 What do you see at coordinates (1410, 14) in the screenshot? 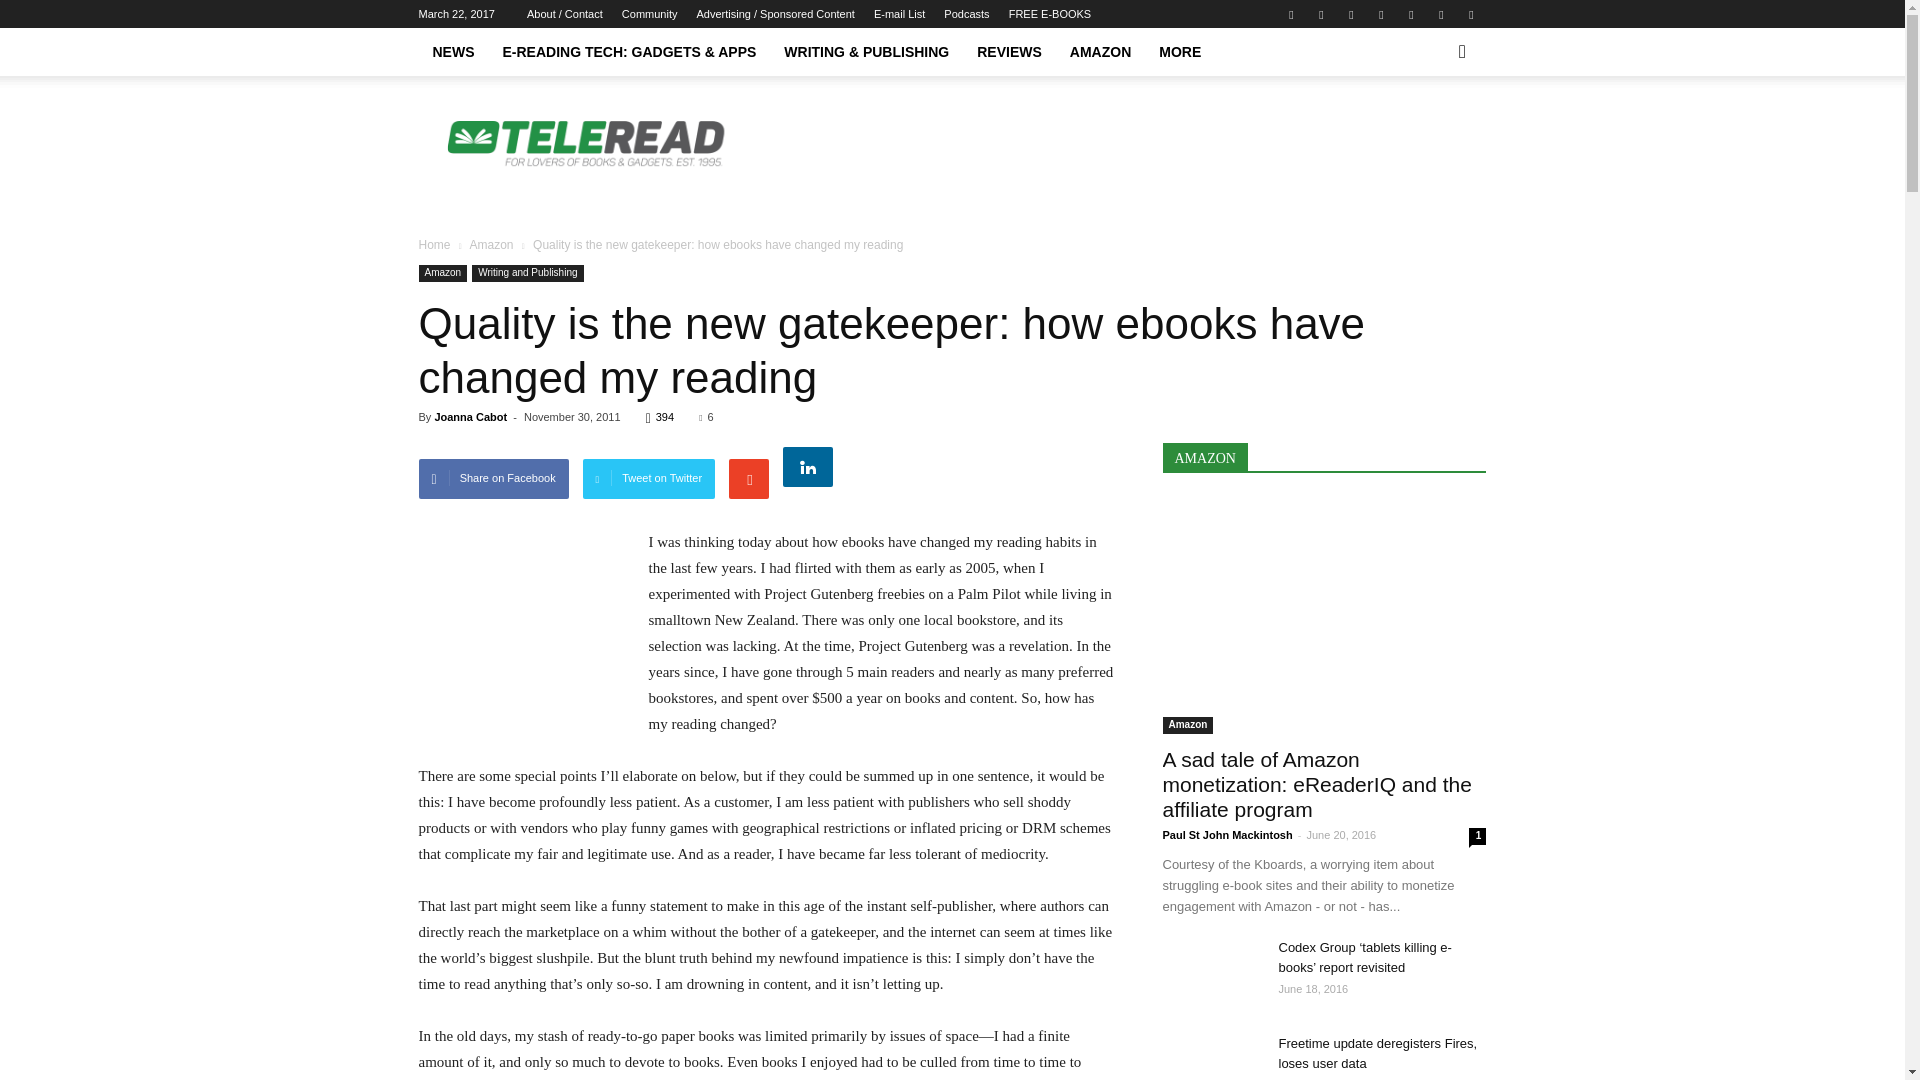
I see `RSS` at bounding box center [1410, 14].